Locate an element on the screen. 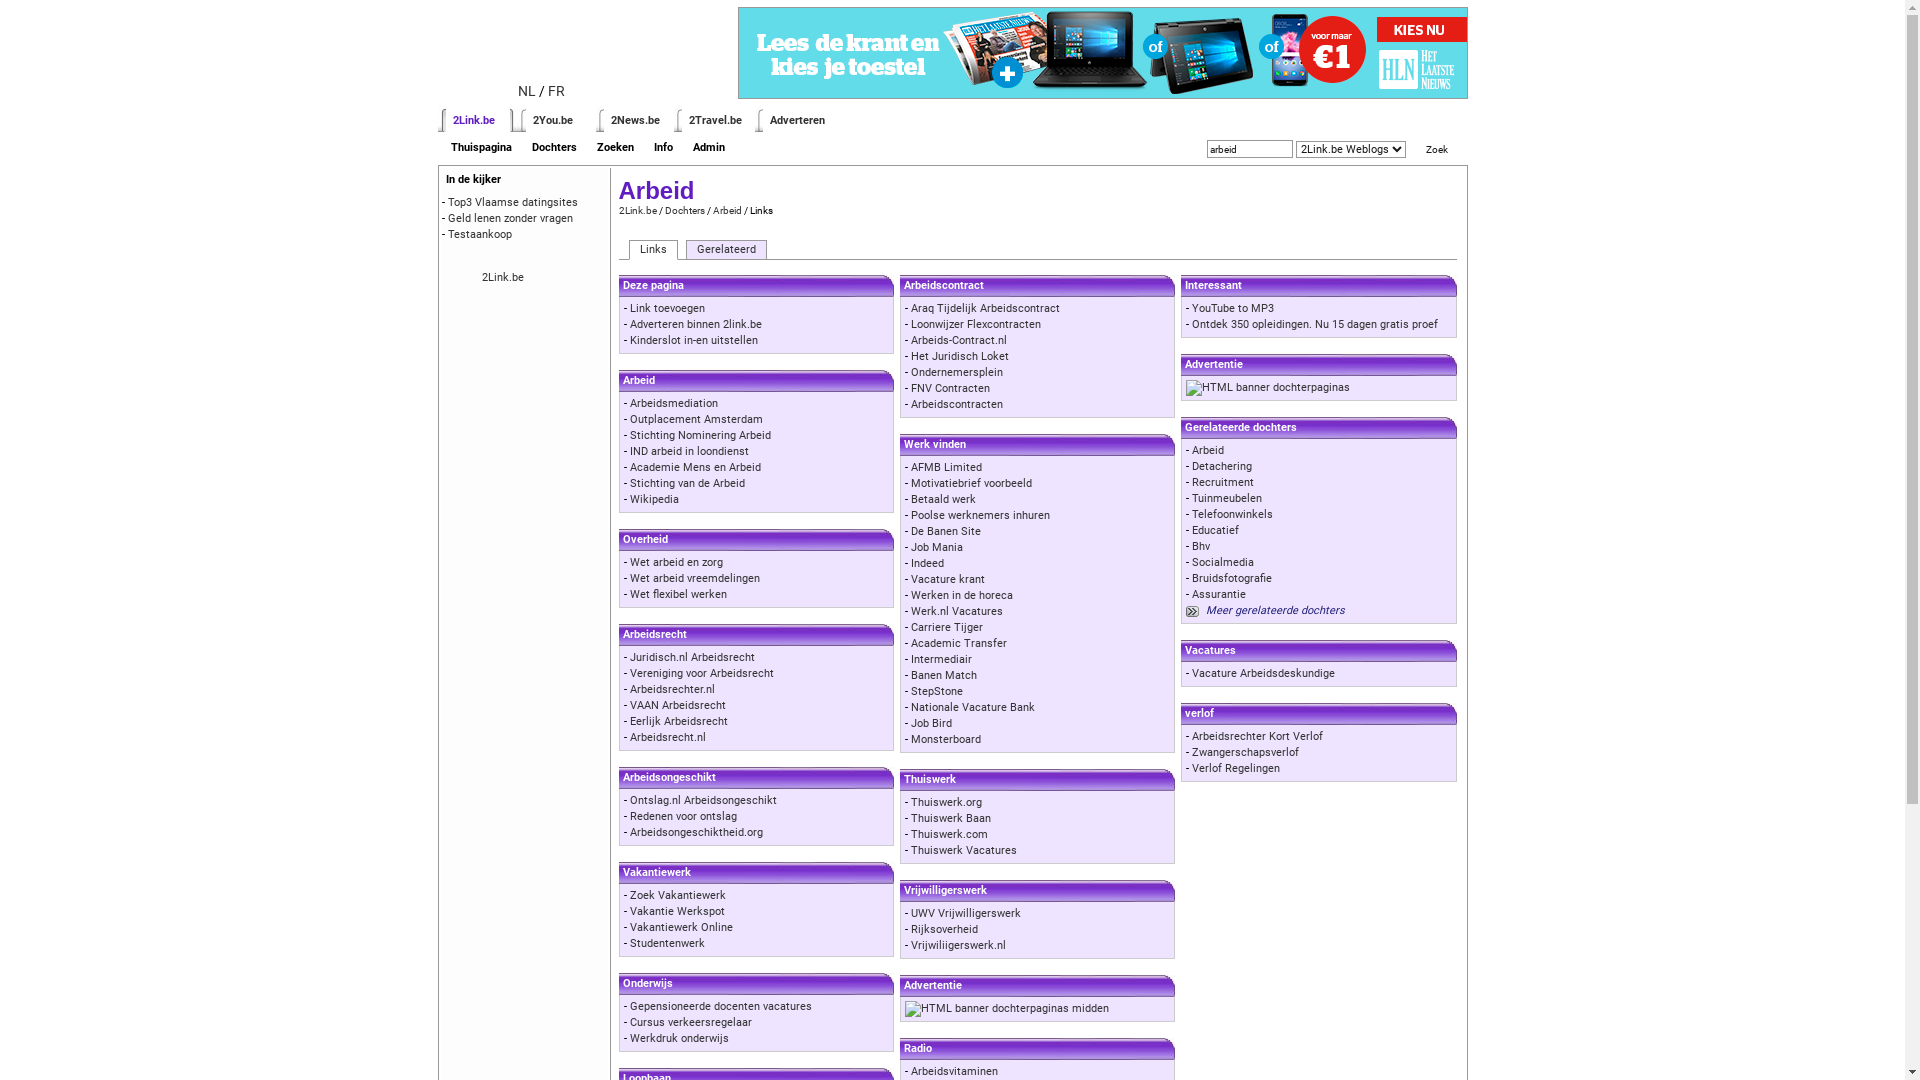  FR is located at coordinates (556, 91).